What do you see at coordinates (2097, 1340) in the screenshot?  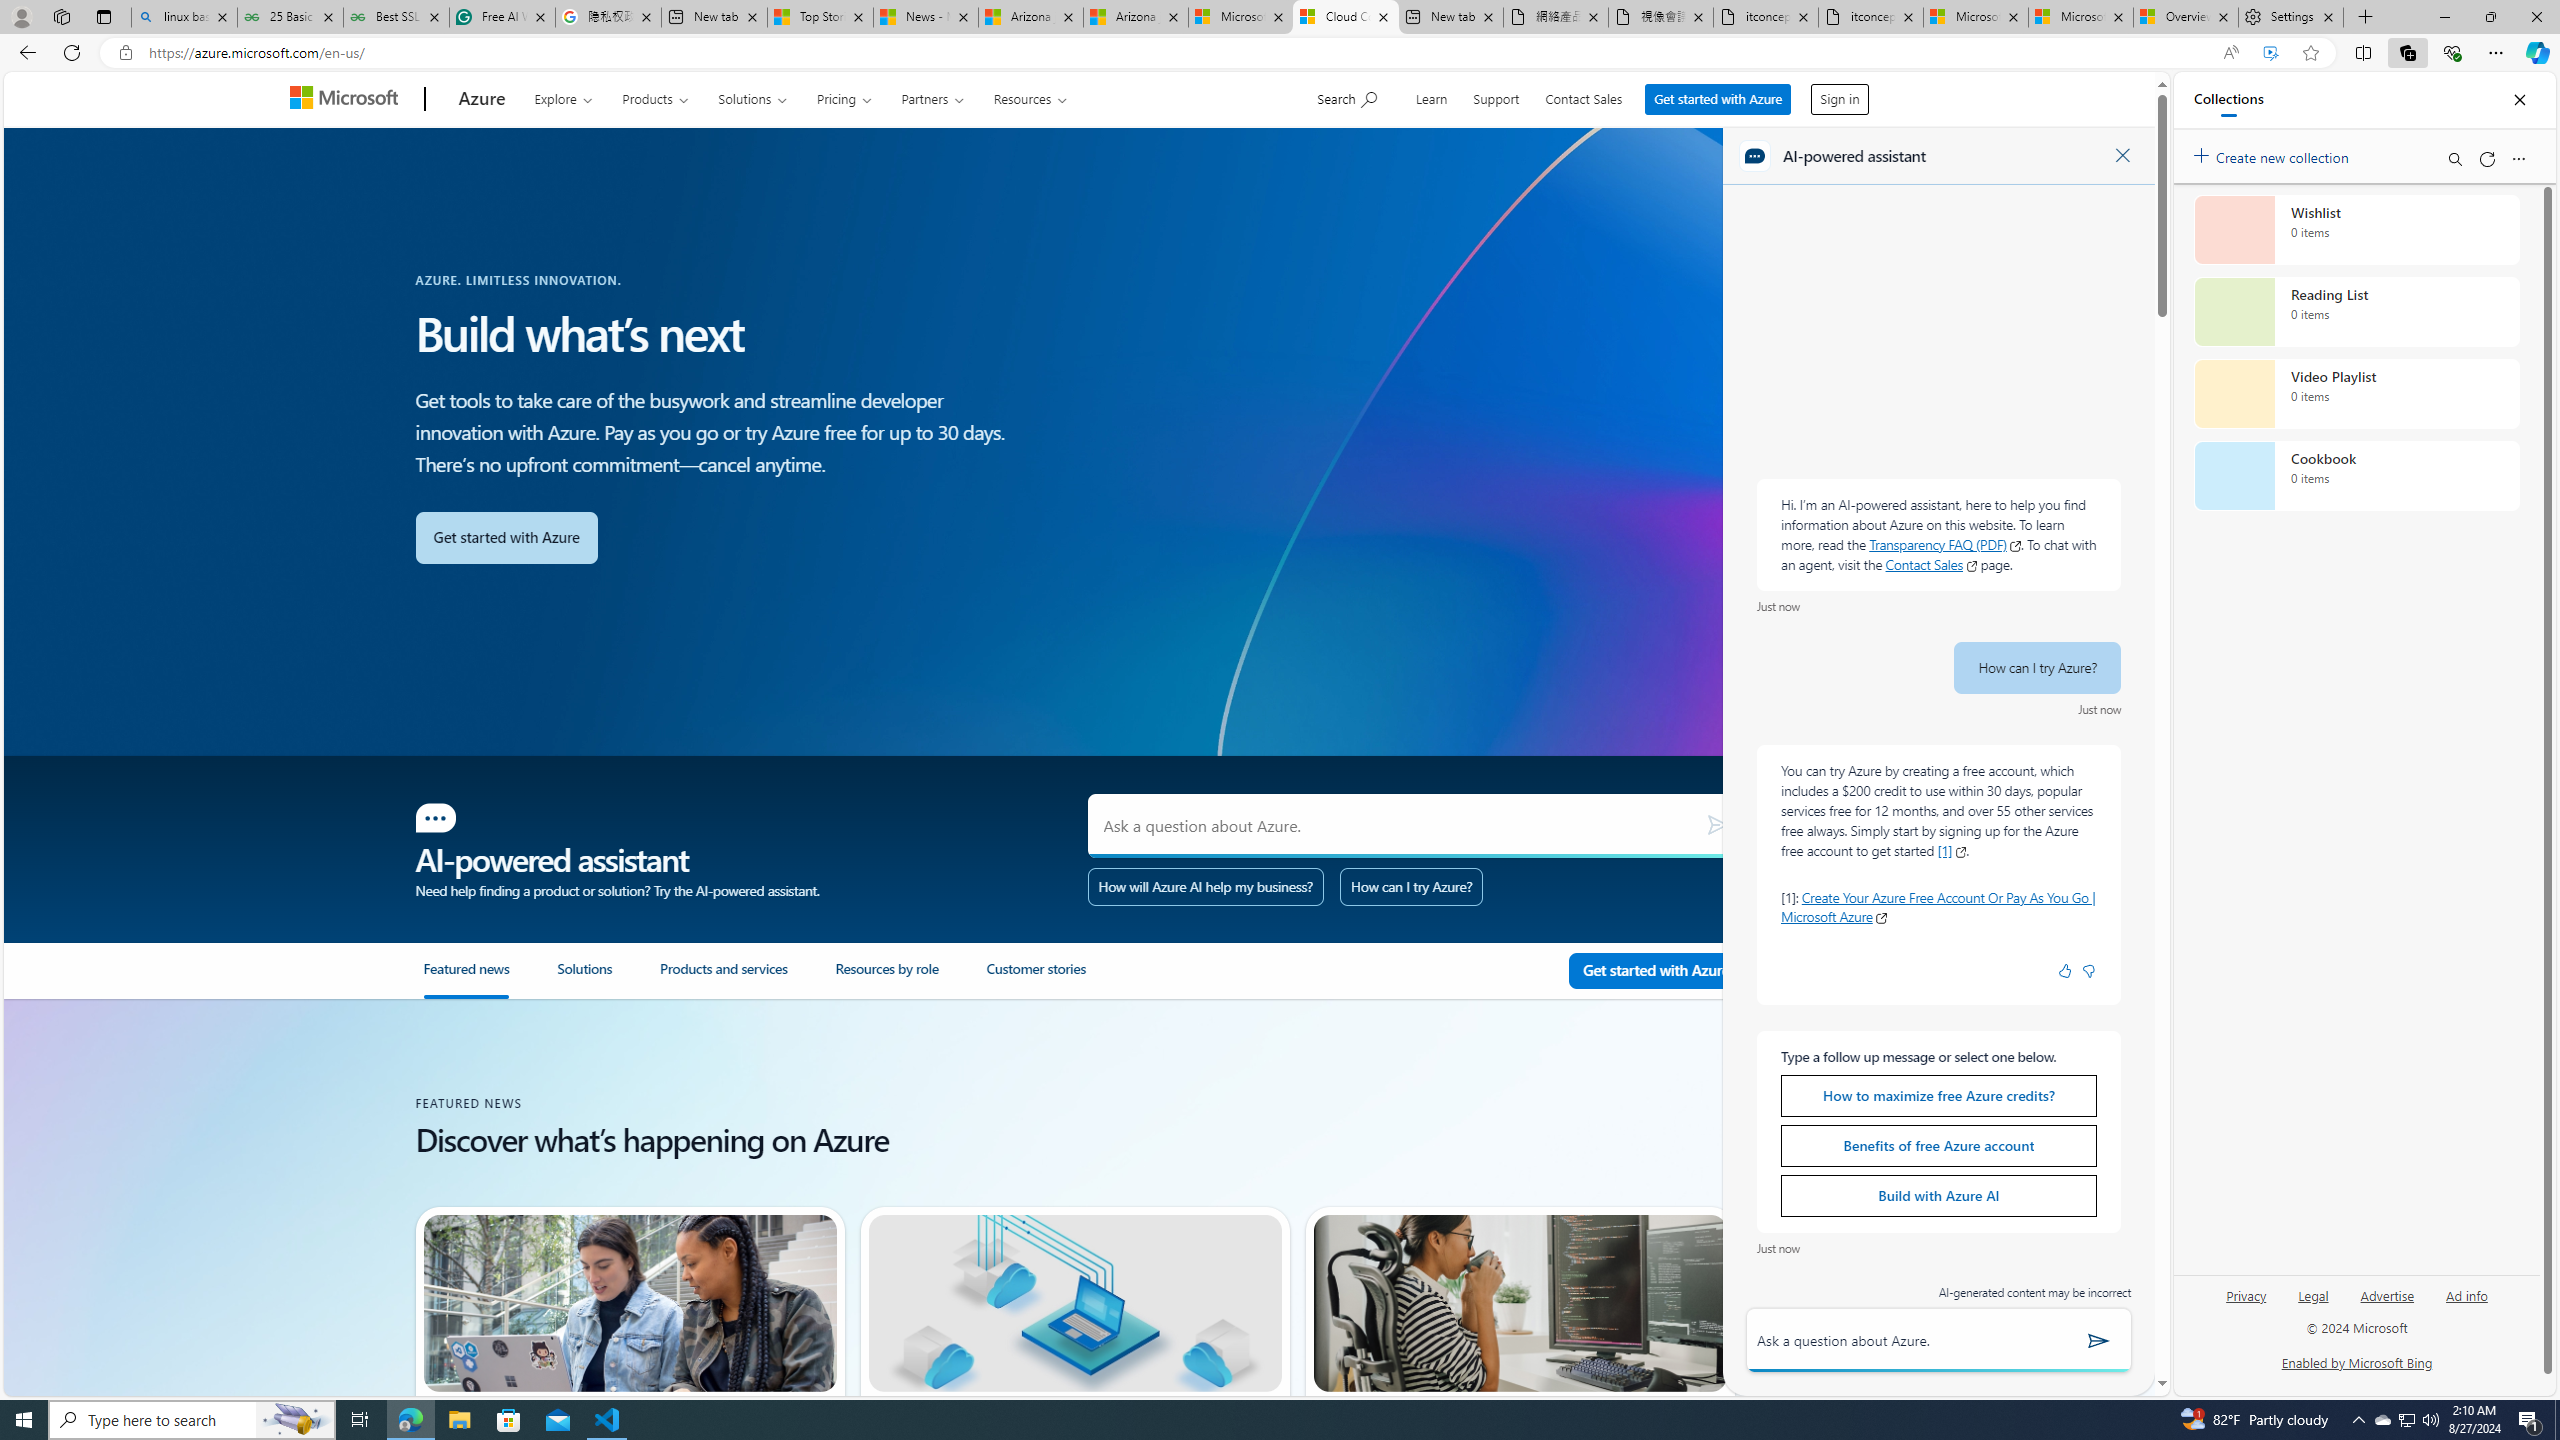 I see `Send` at bounding box center [2097, 1340].